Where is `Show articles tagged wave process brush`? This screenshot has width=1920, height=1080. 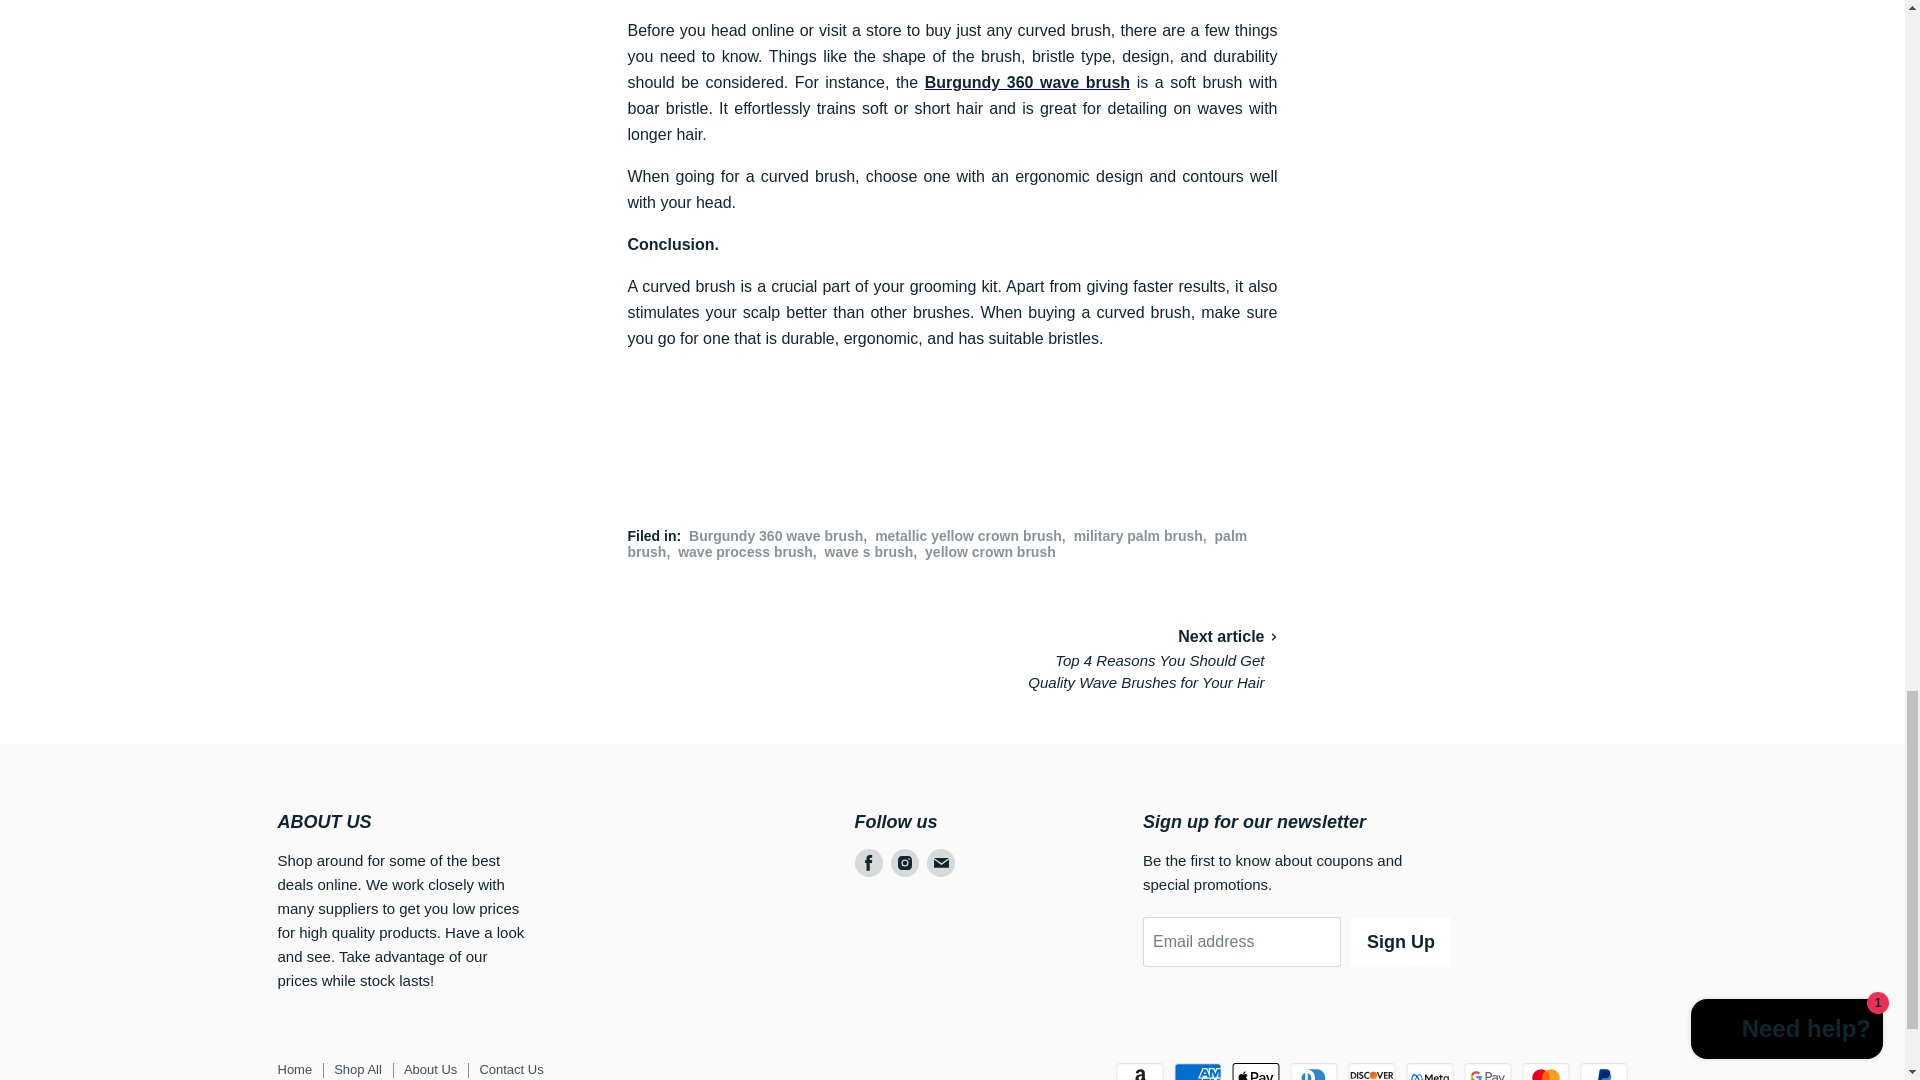
Show articles tagged wave process brush is located at coordinates (744, 552).